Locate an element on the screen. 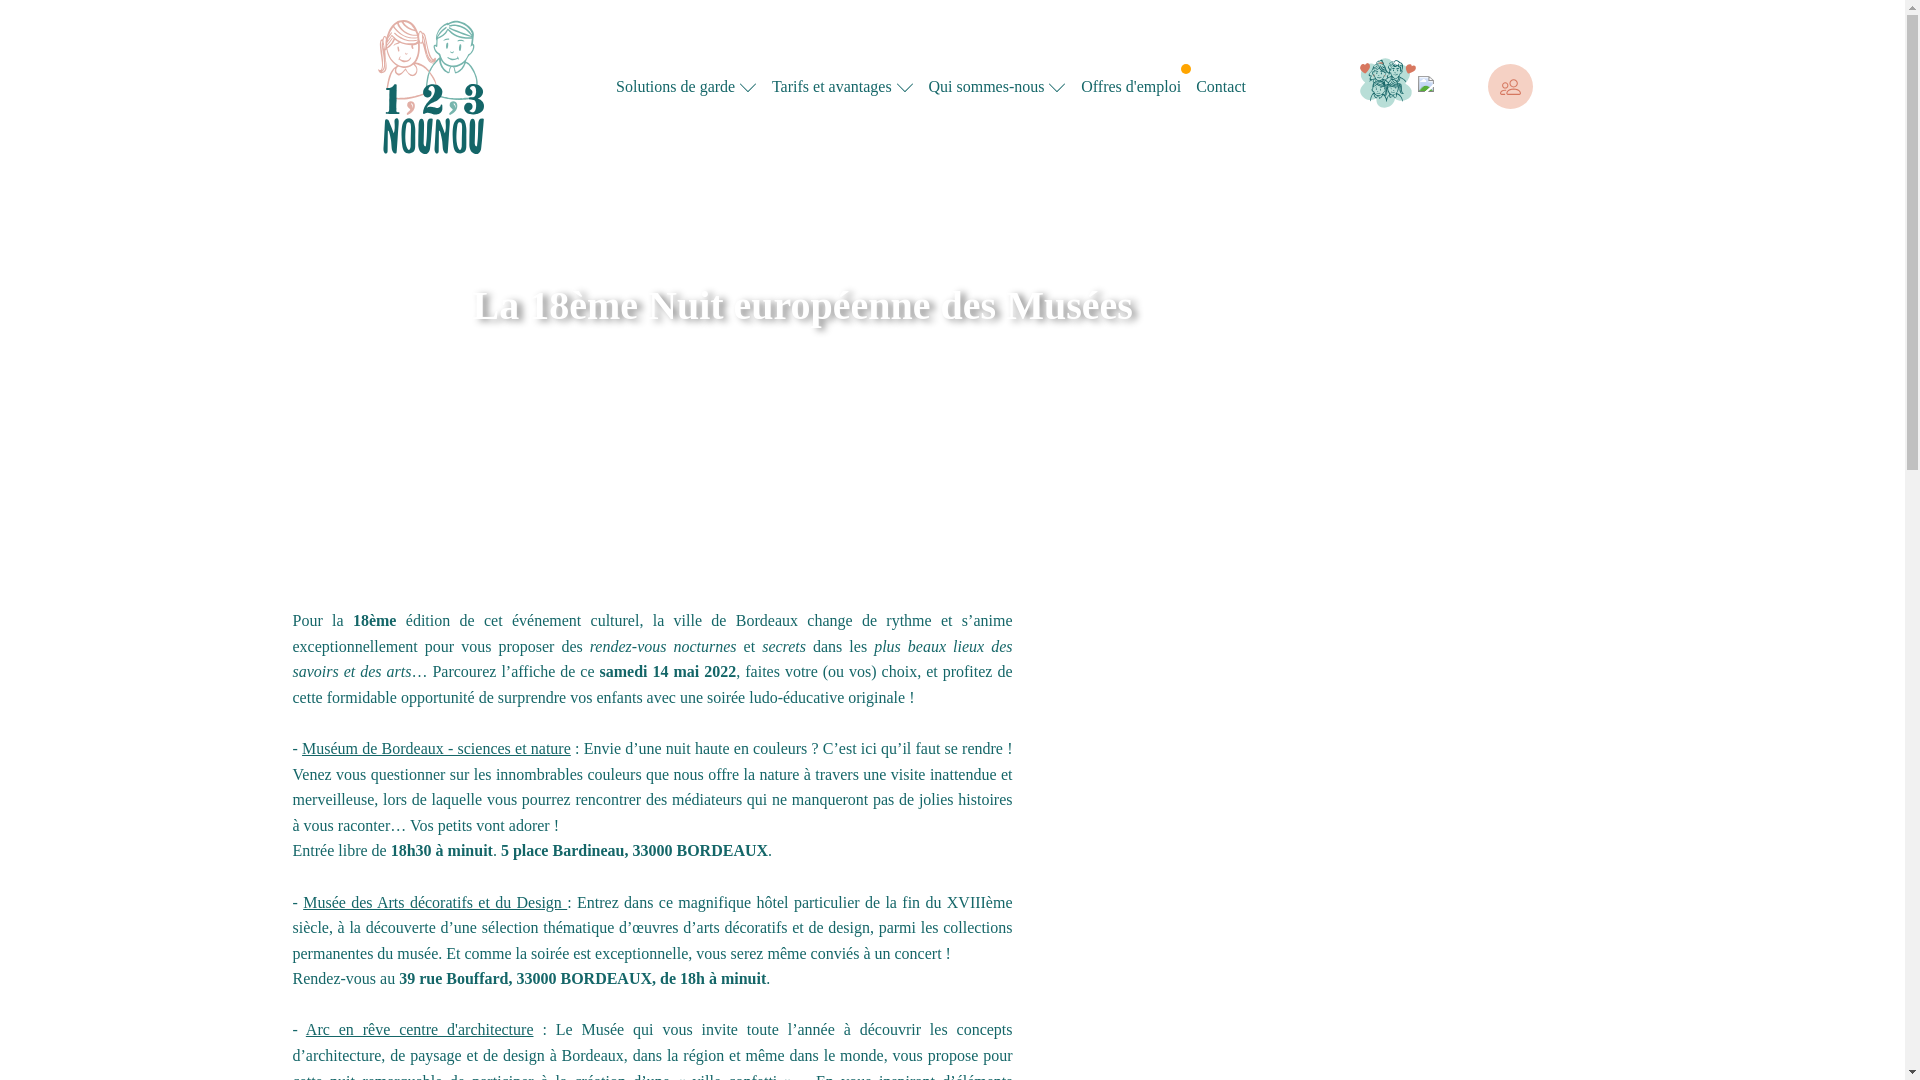 The height and width of the screenshot is (1080, 1920). Offres d'emploi is located at coordinates (1131, 87).